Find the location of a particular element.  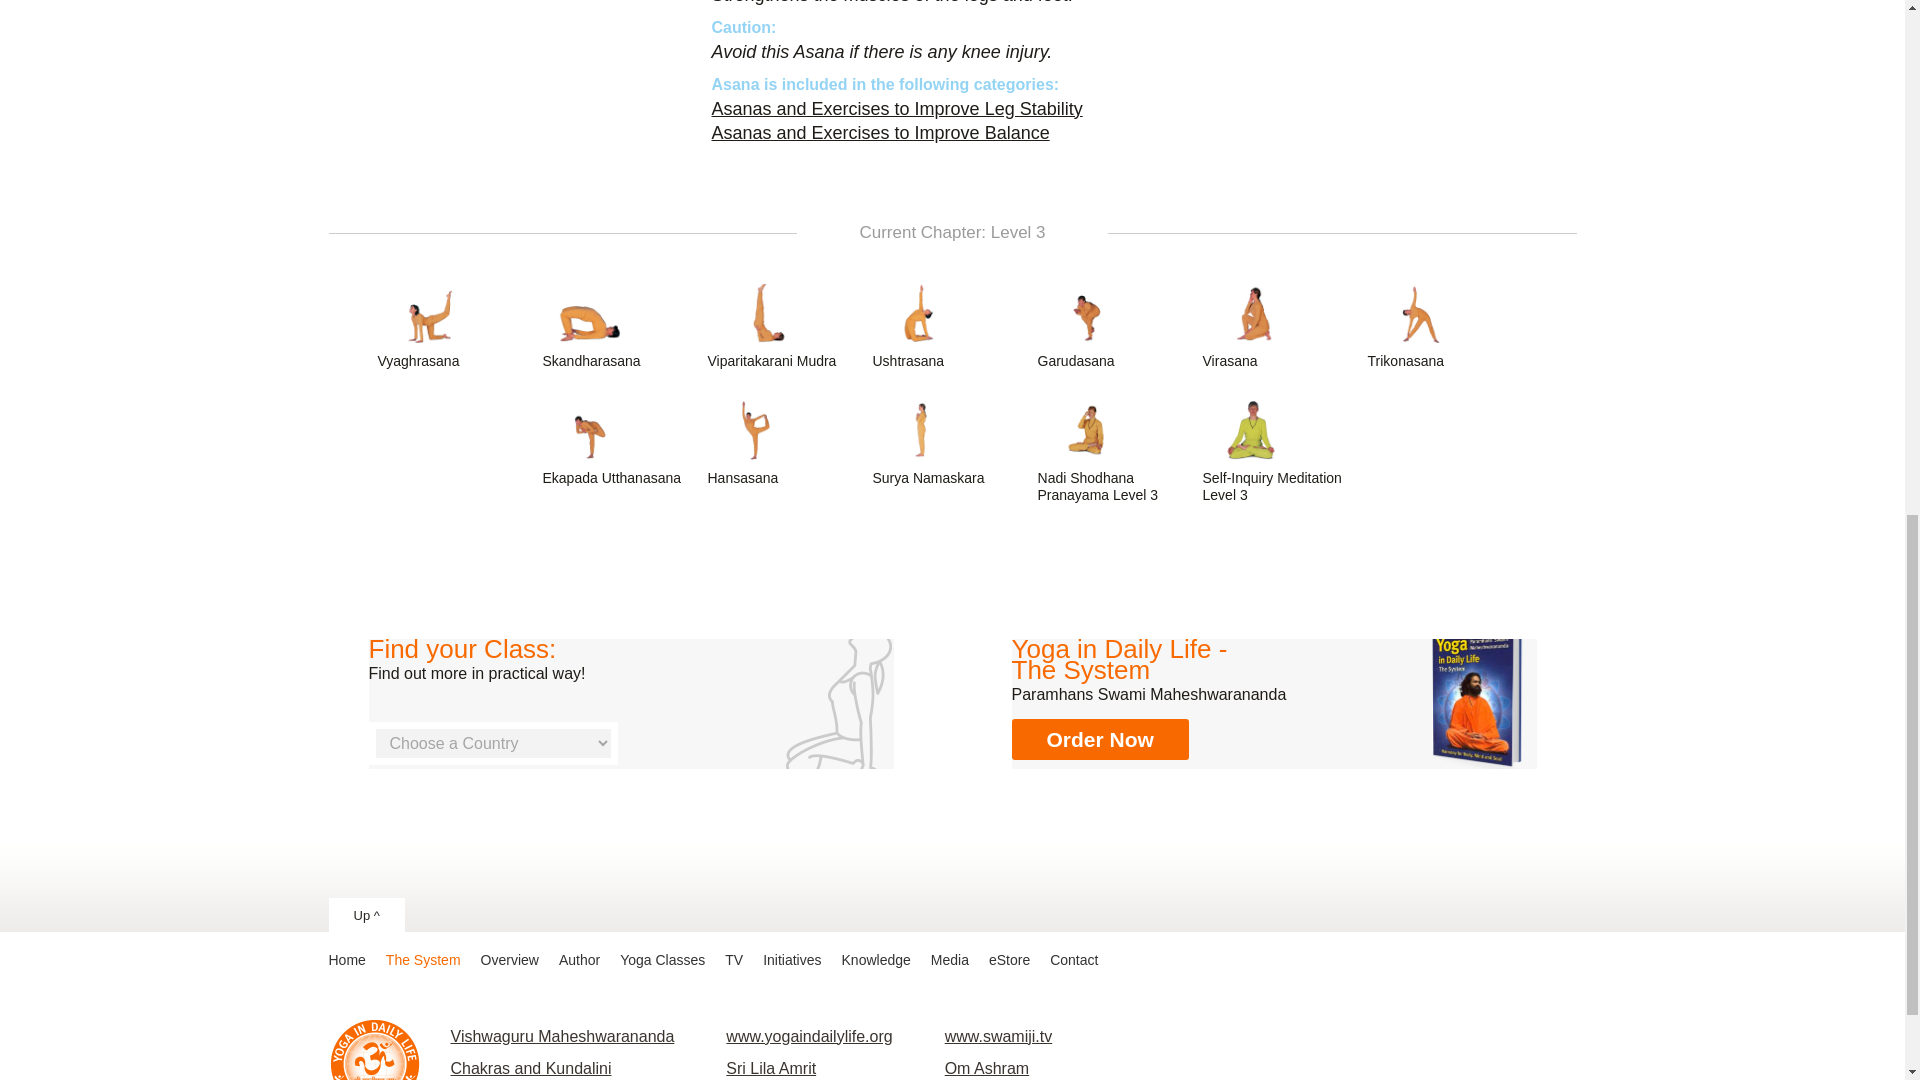

Viparitakarani Mudra is located at coordinates (784, 324).